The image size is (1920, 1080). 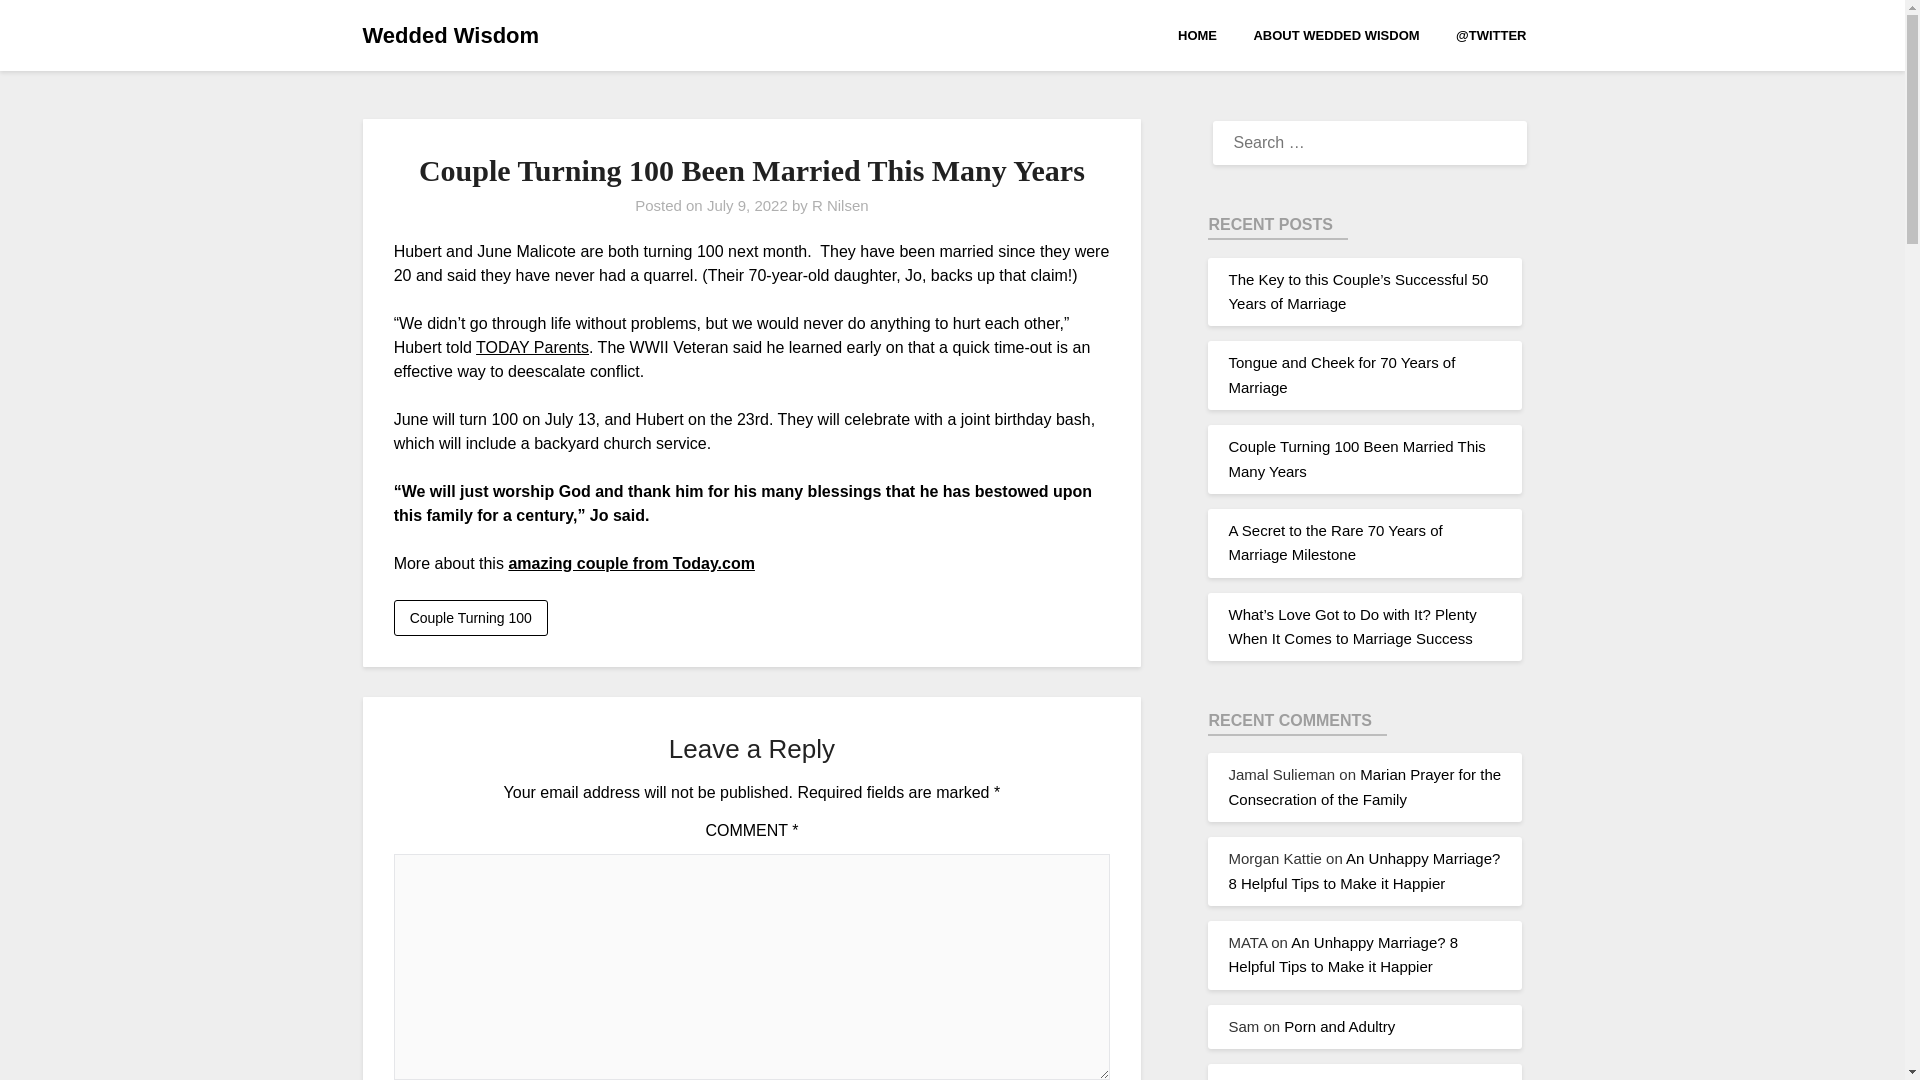 I want to click on Porn and Adultry, so click(x=1340, y=1026).